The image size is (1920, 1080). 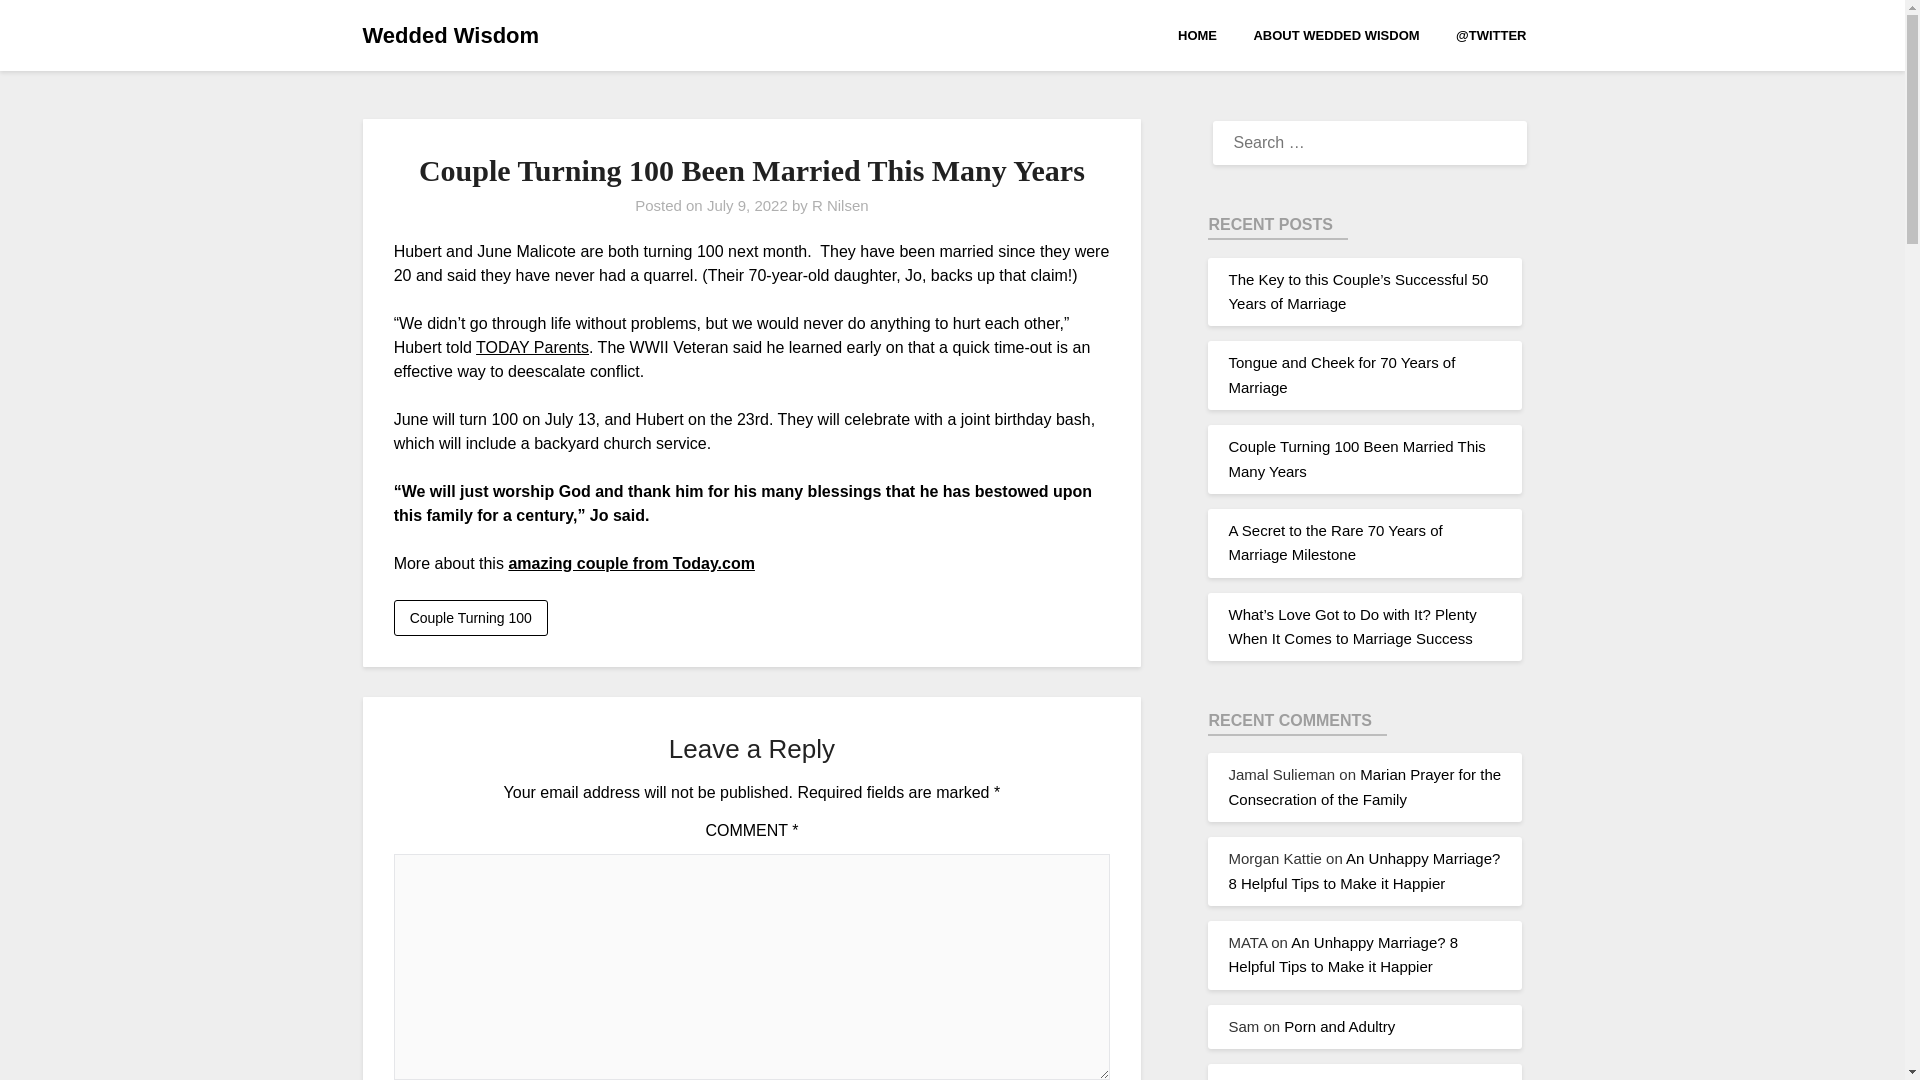 I want to click on Porn and Adultry, so click(x=1340, y=1026).